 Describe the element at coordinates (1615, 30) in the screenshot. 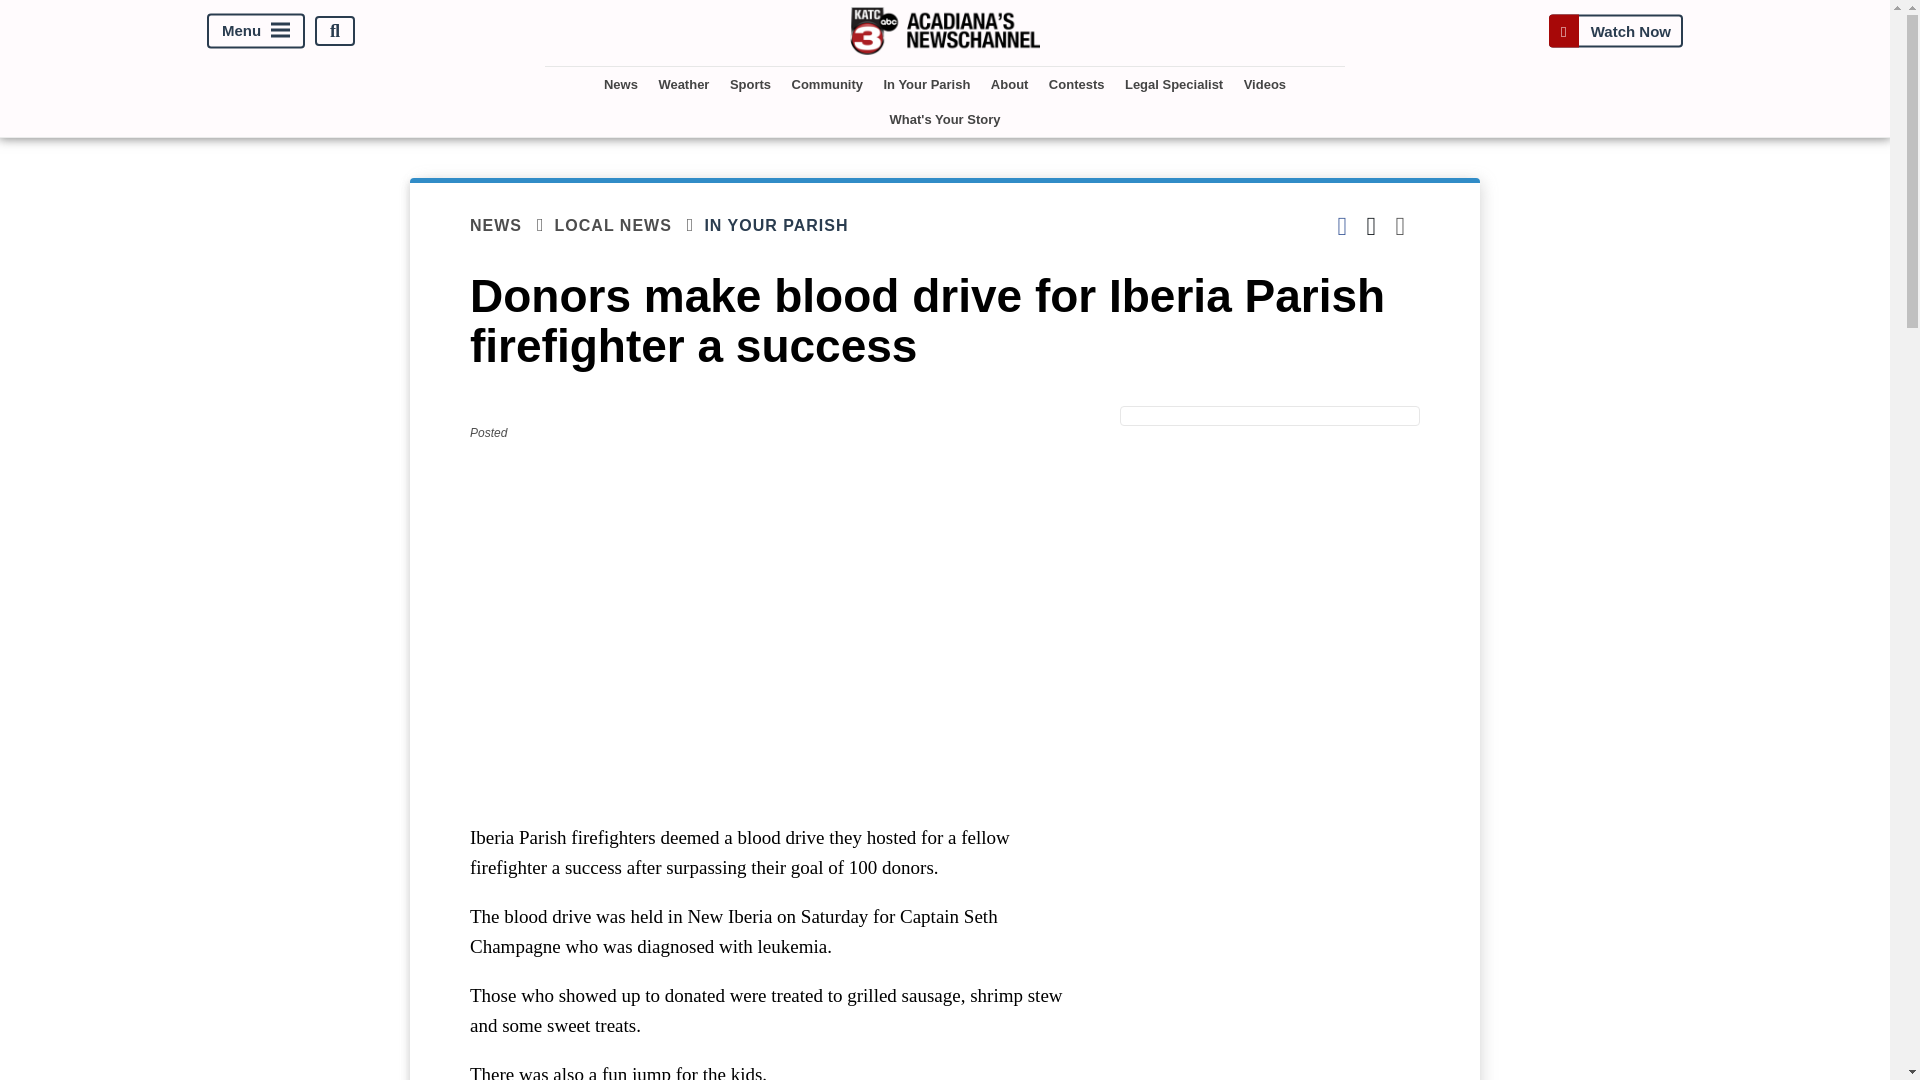

I see `Watch Now` at that location.